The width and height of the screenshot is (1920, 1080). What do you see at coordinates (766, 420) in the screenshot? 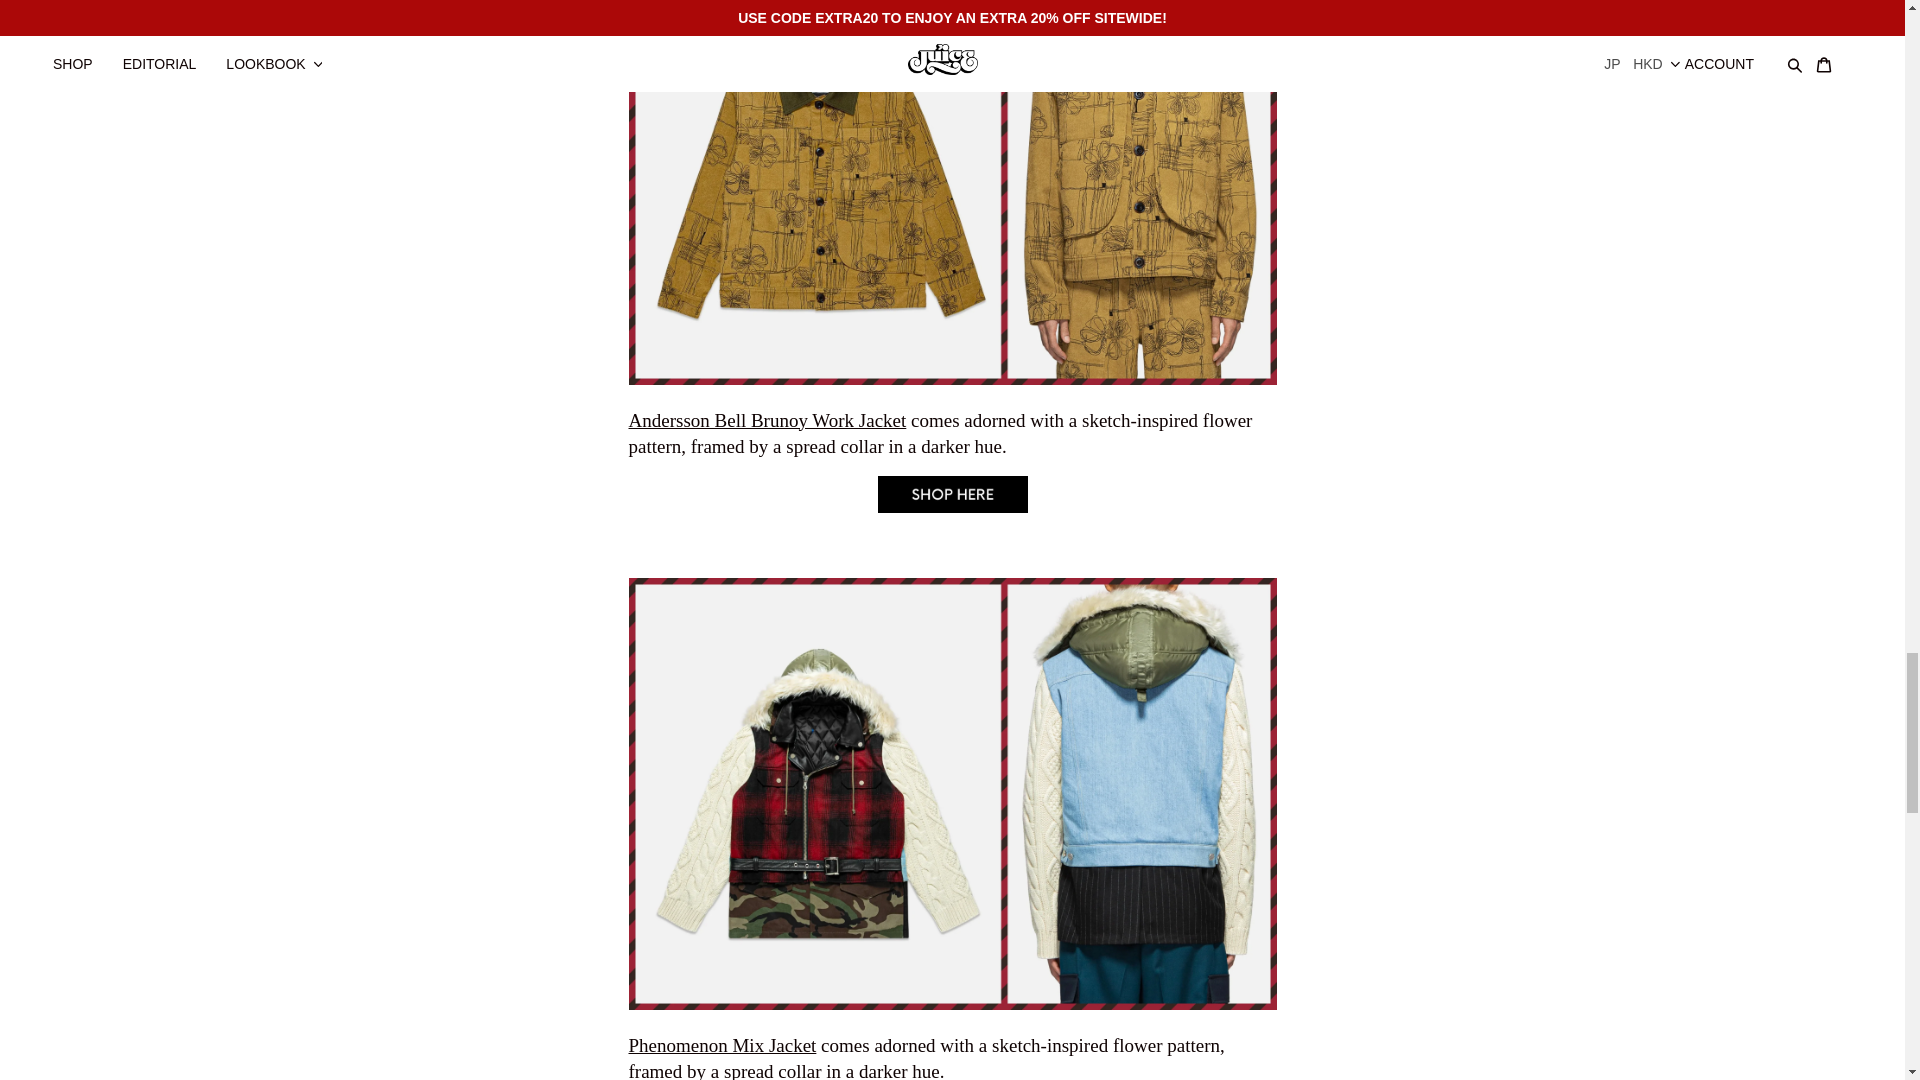
I see `Andersson Bell Brunoy Work Jacket` at bounding box center [766, 420].